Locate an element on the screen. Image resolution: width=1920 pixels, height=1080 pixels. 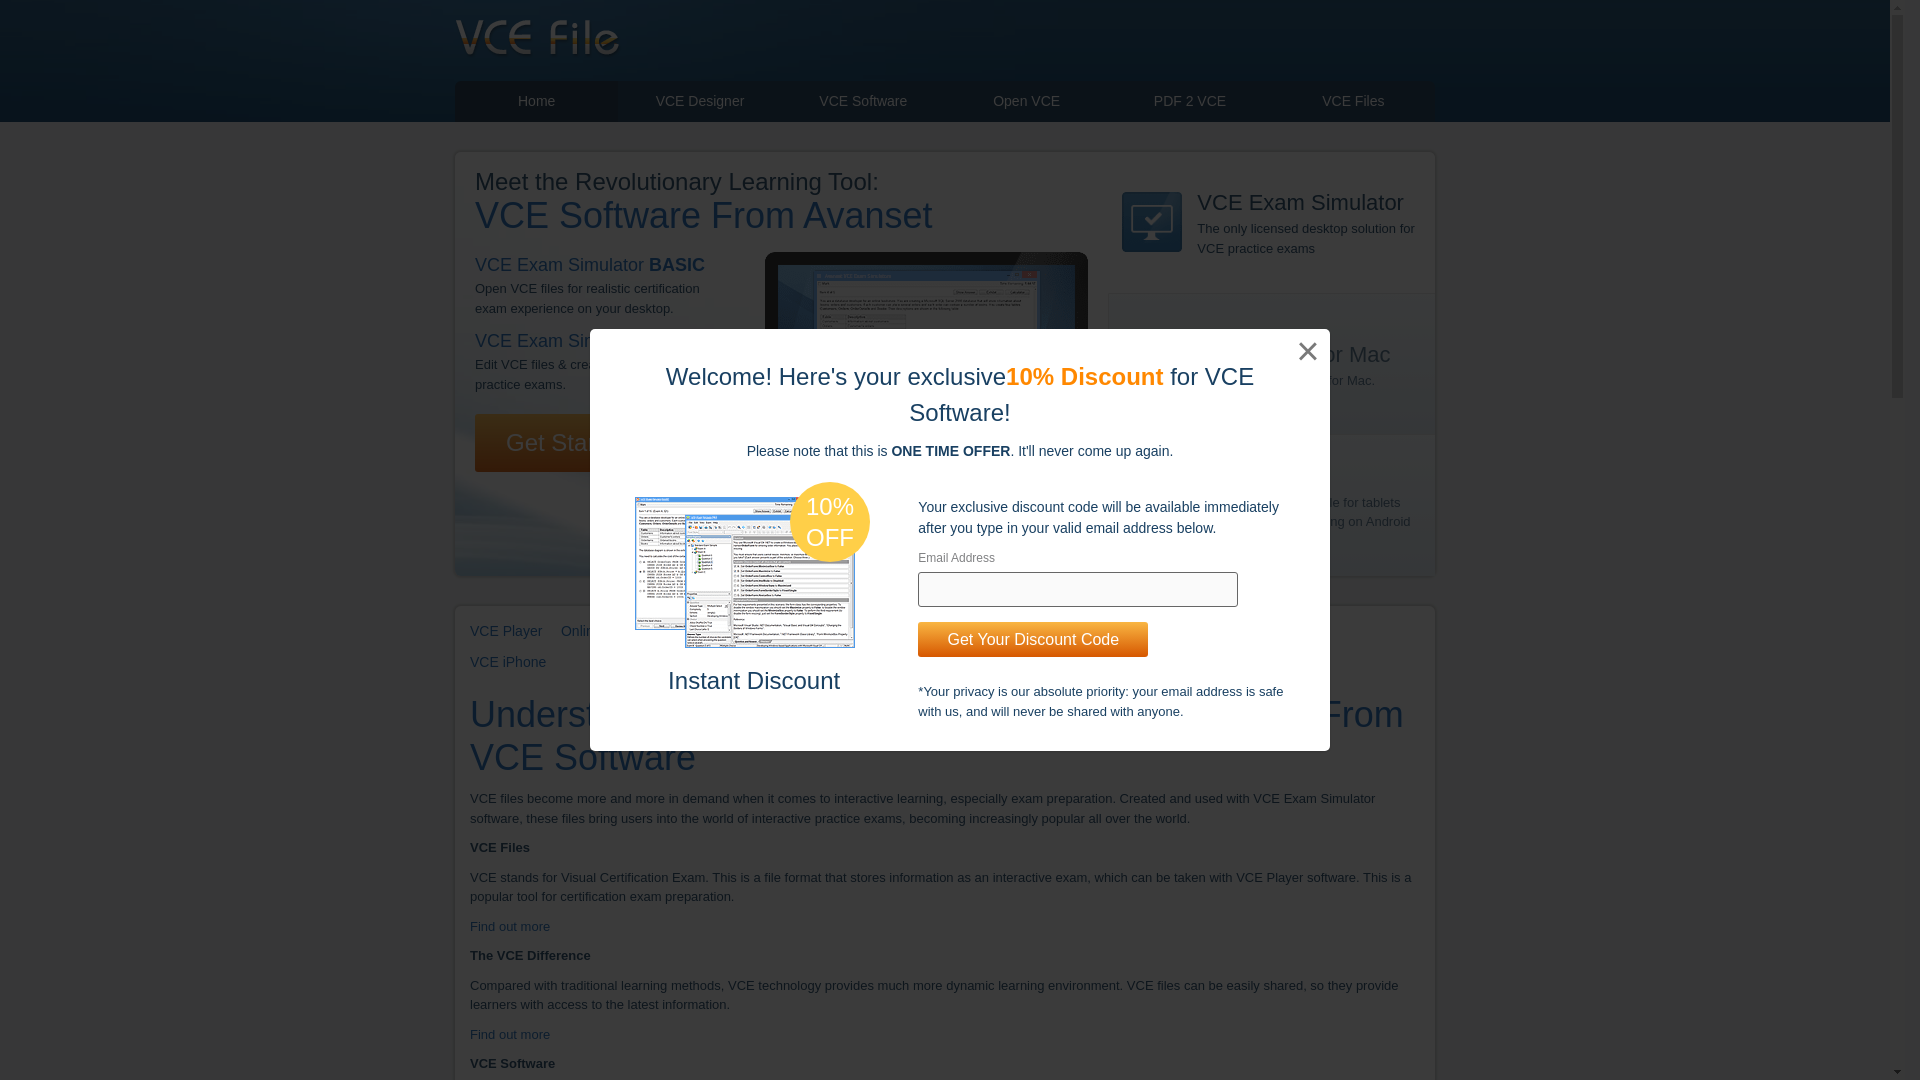
Get Started is located at coordinates (567, 442).